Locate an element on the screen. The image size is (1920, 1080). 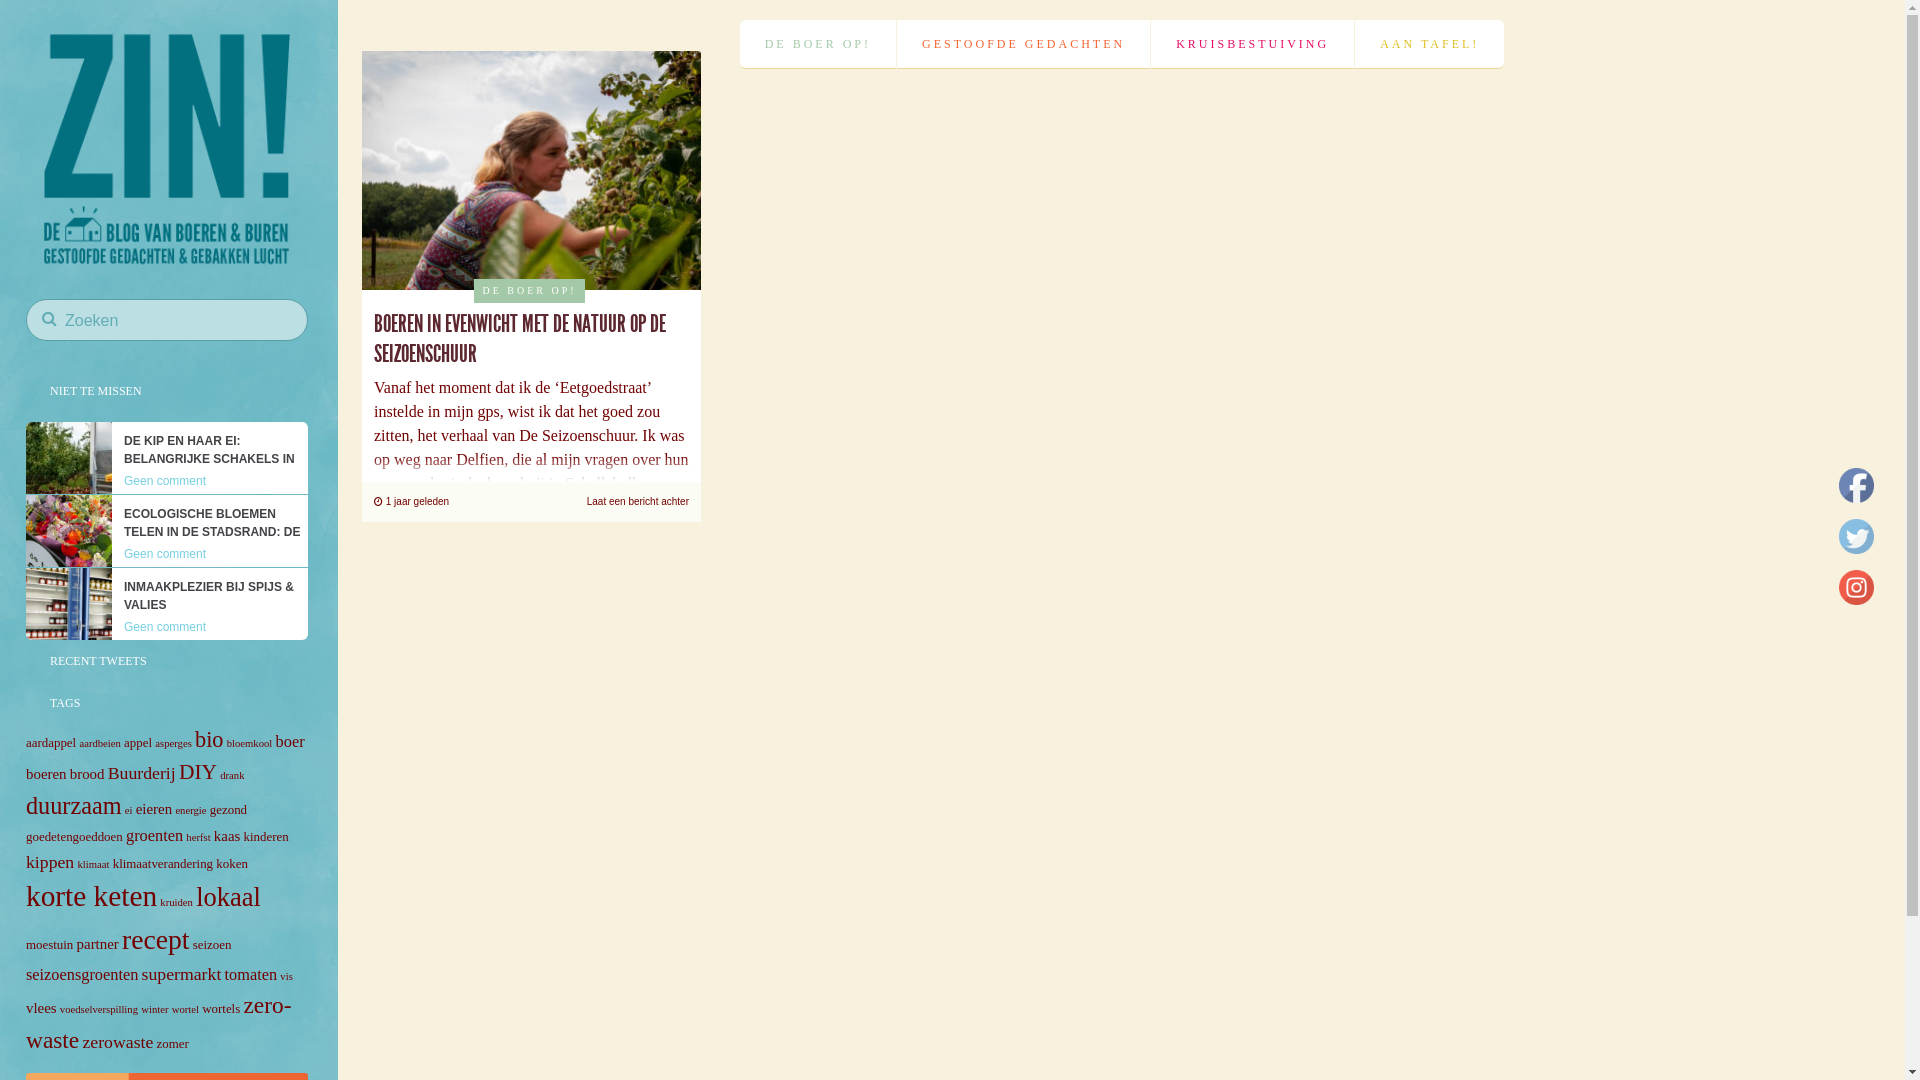
koken is located at coordinates (232, 864).